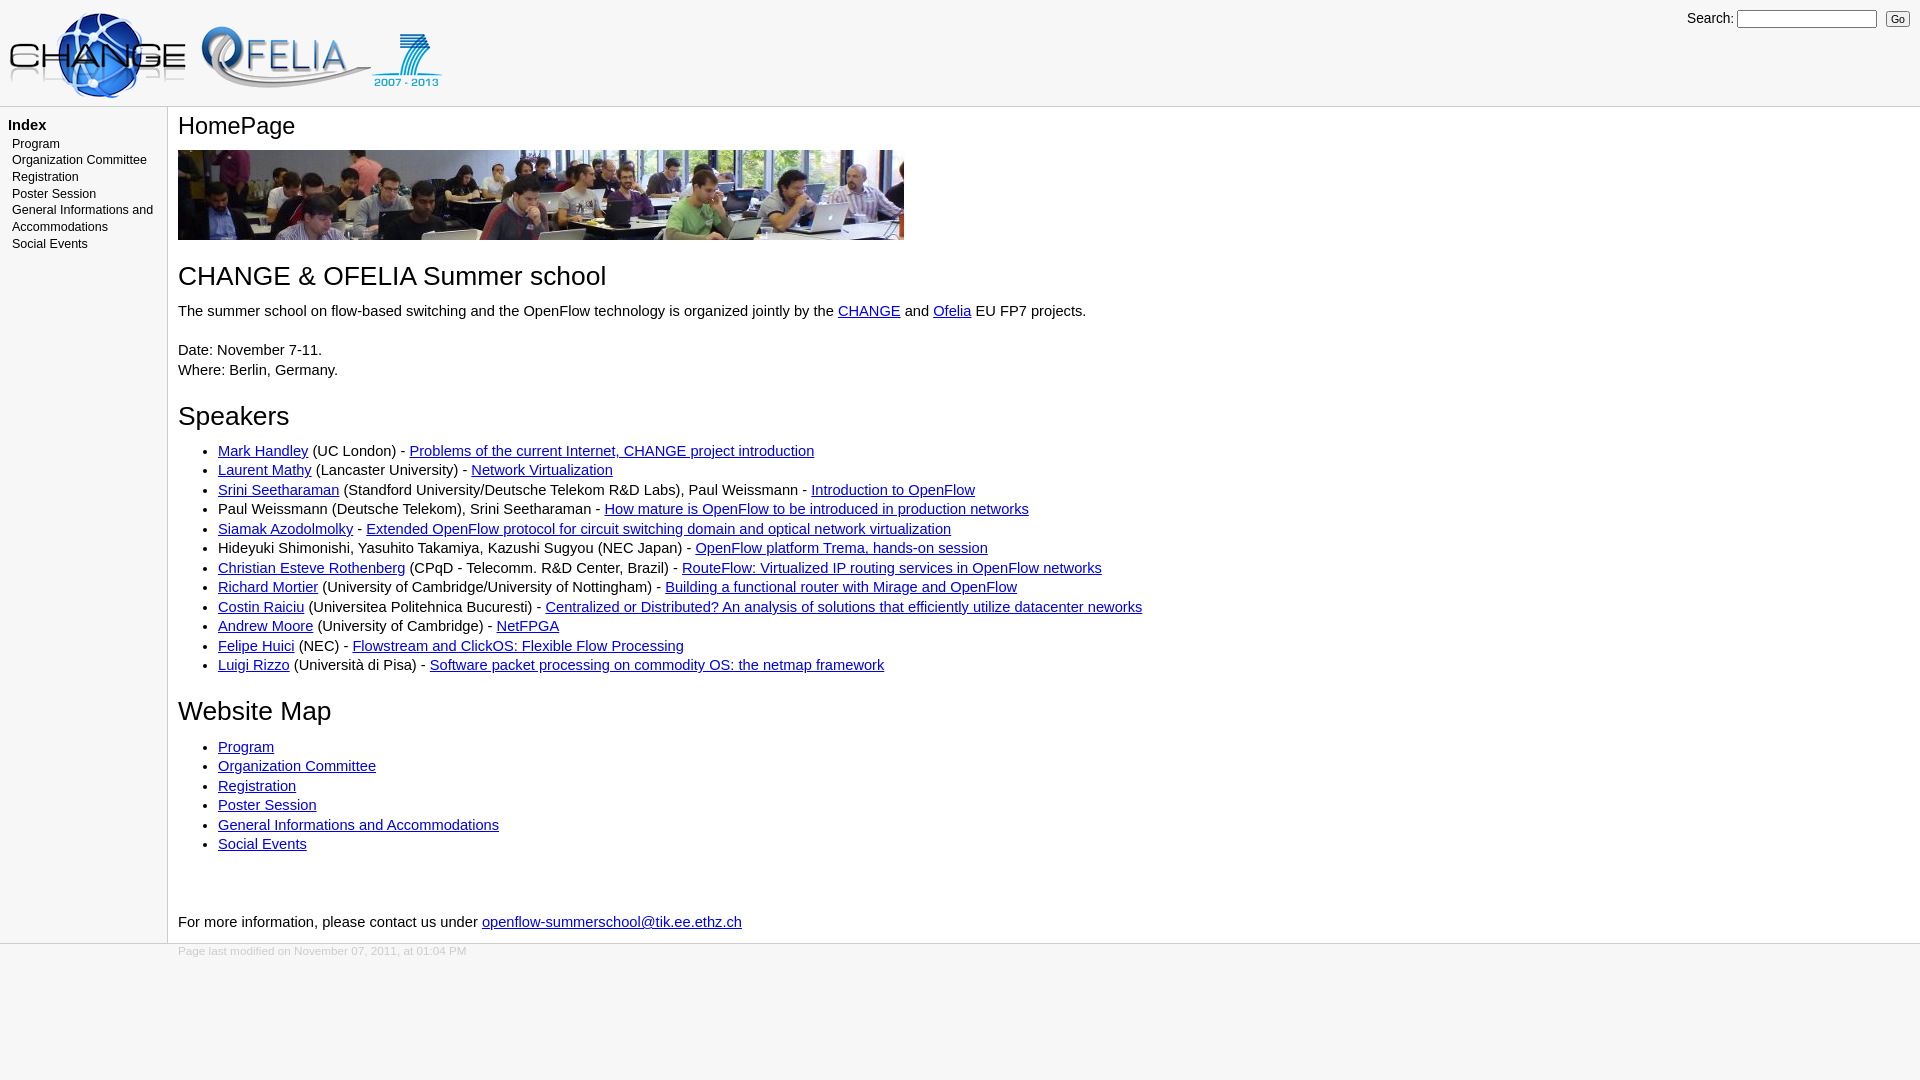 This screenshot has height=1080, width=1920. I want to click on Srini Seetharaman, so click(278, 490).